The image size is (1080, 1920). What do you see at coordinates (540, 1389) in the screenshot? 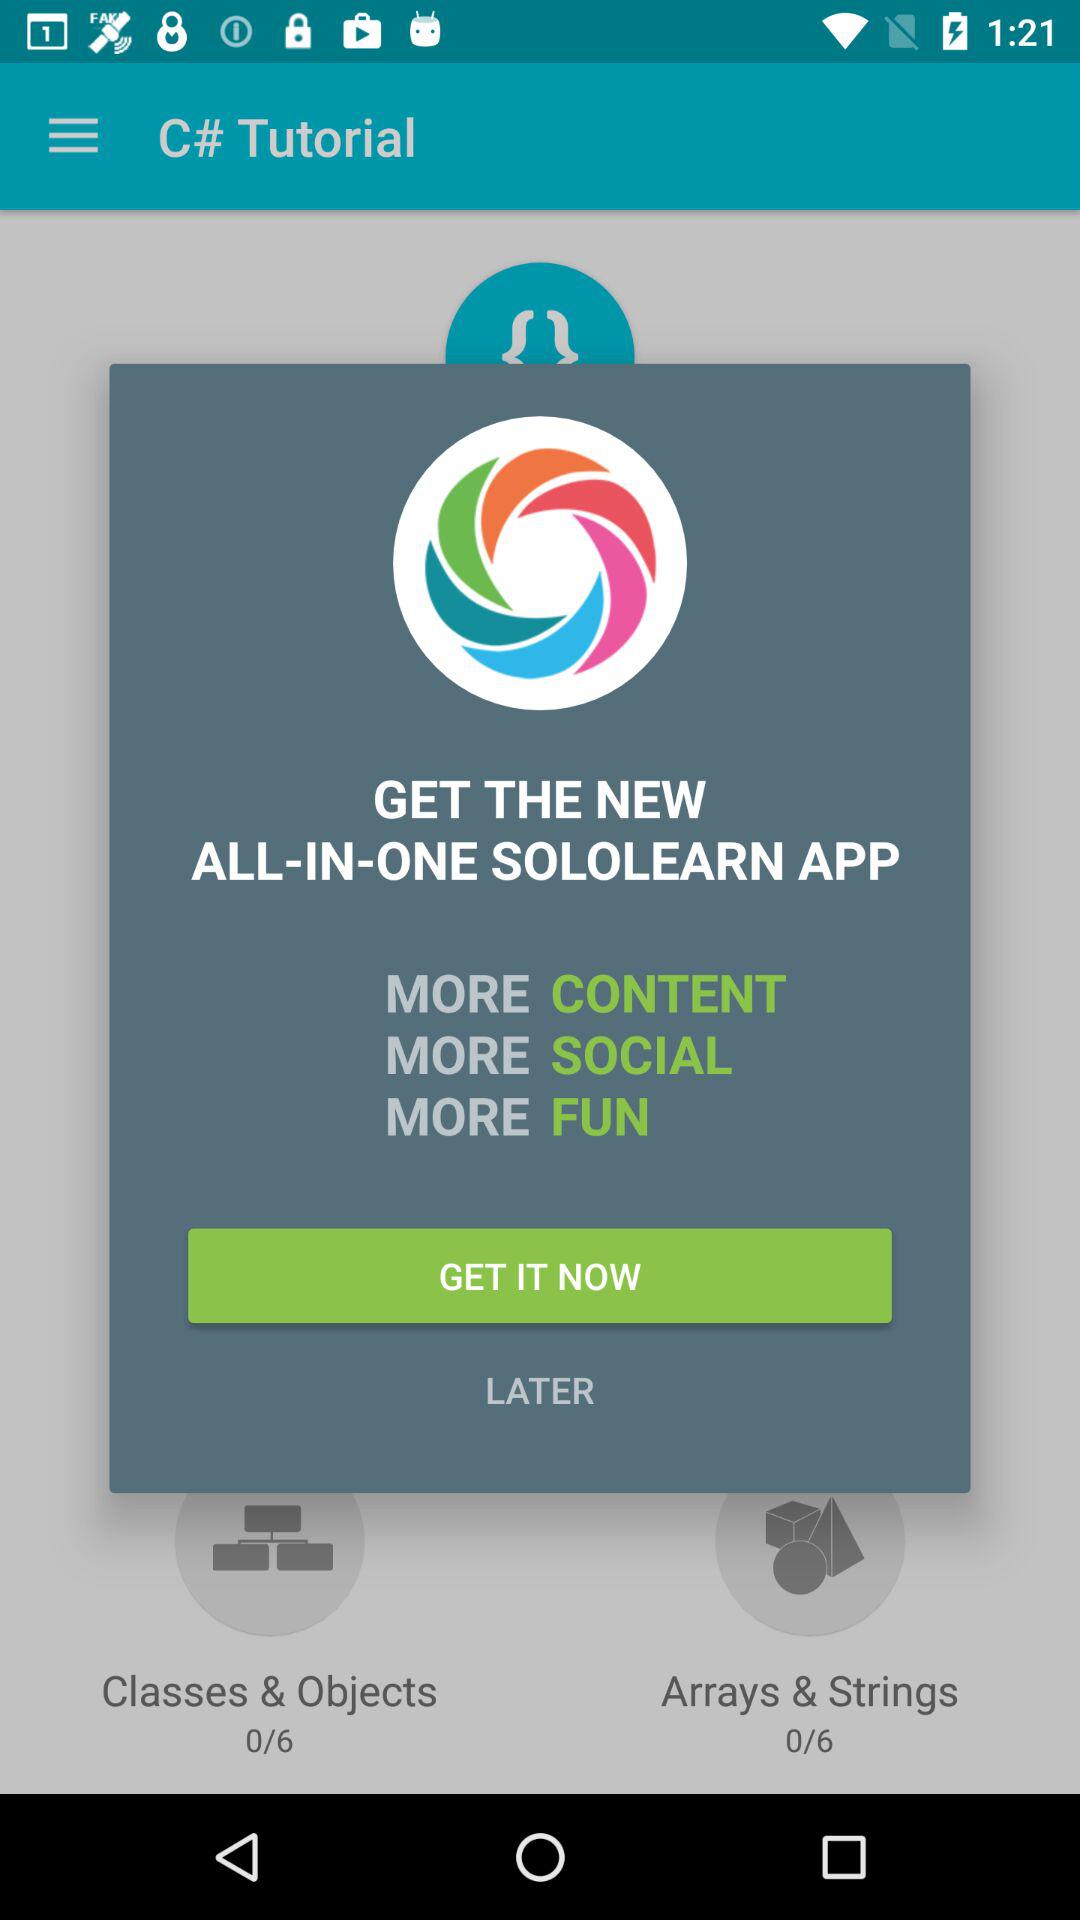
I see `tap later at the bottom` at bounding box center [540, 1389].